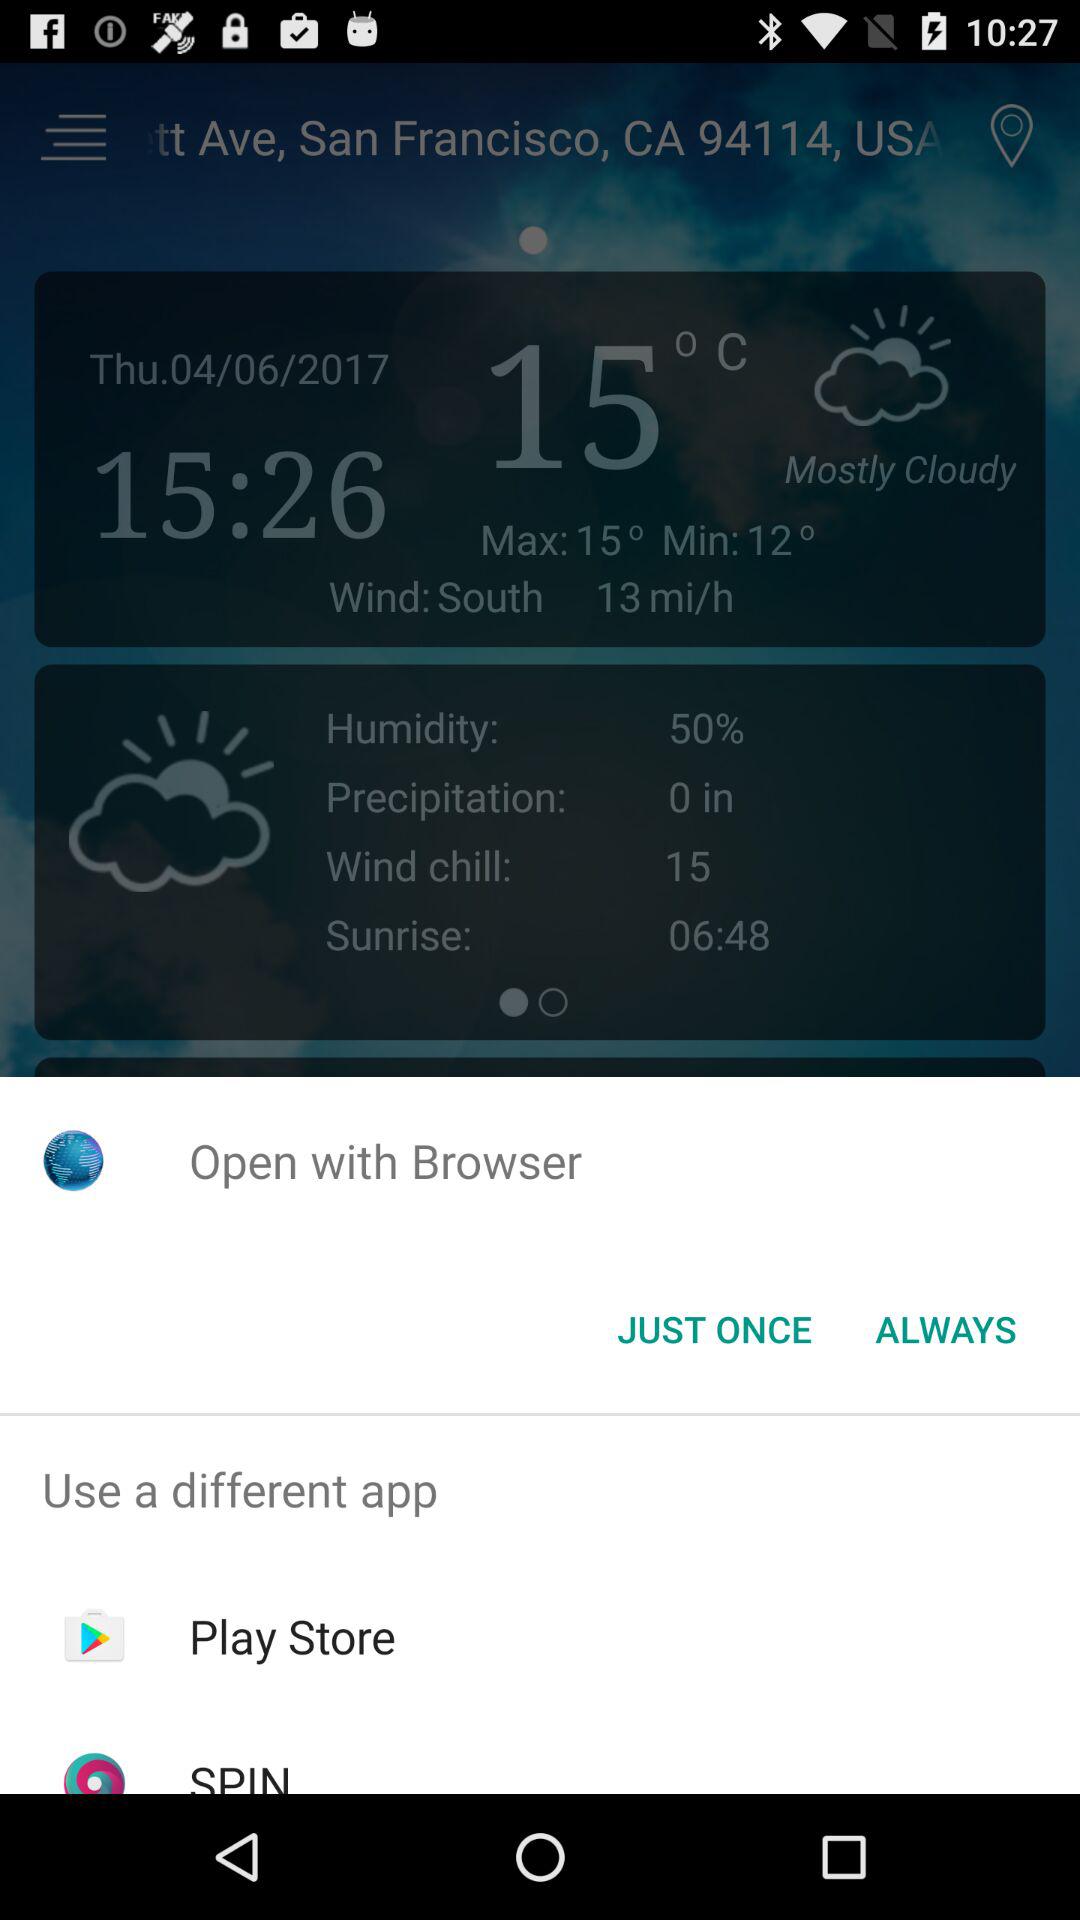 This screenshot has width=1080, height=1920. Describe the element at coordinates (292, 1636) in the screenshot. I see `turn on the app below use a different` at that location.